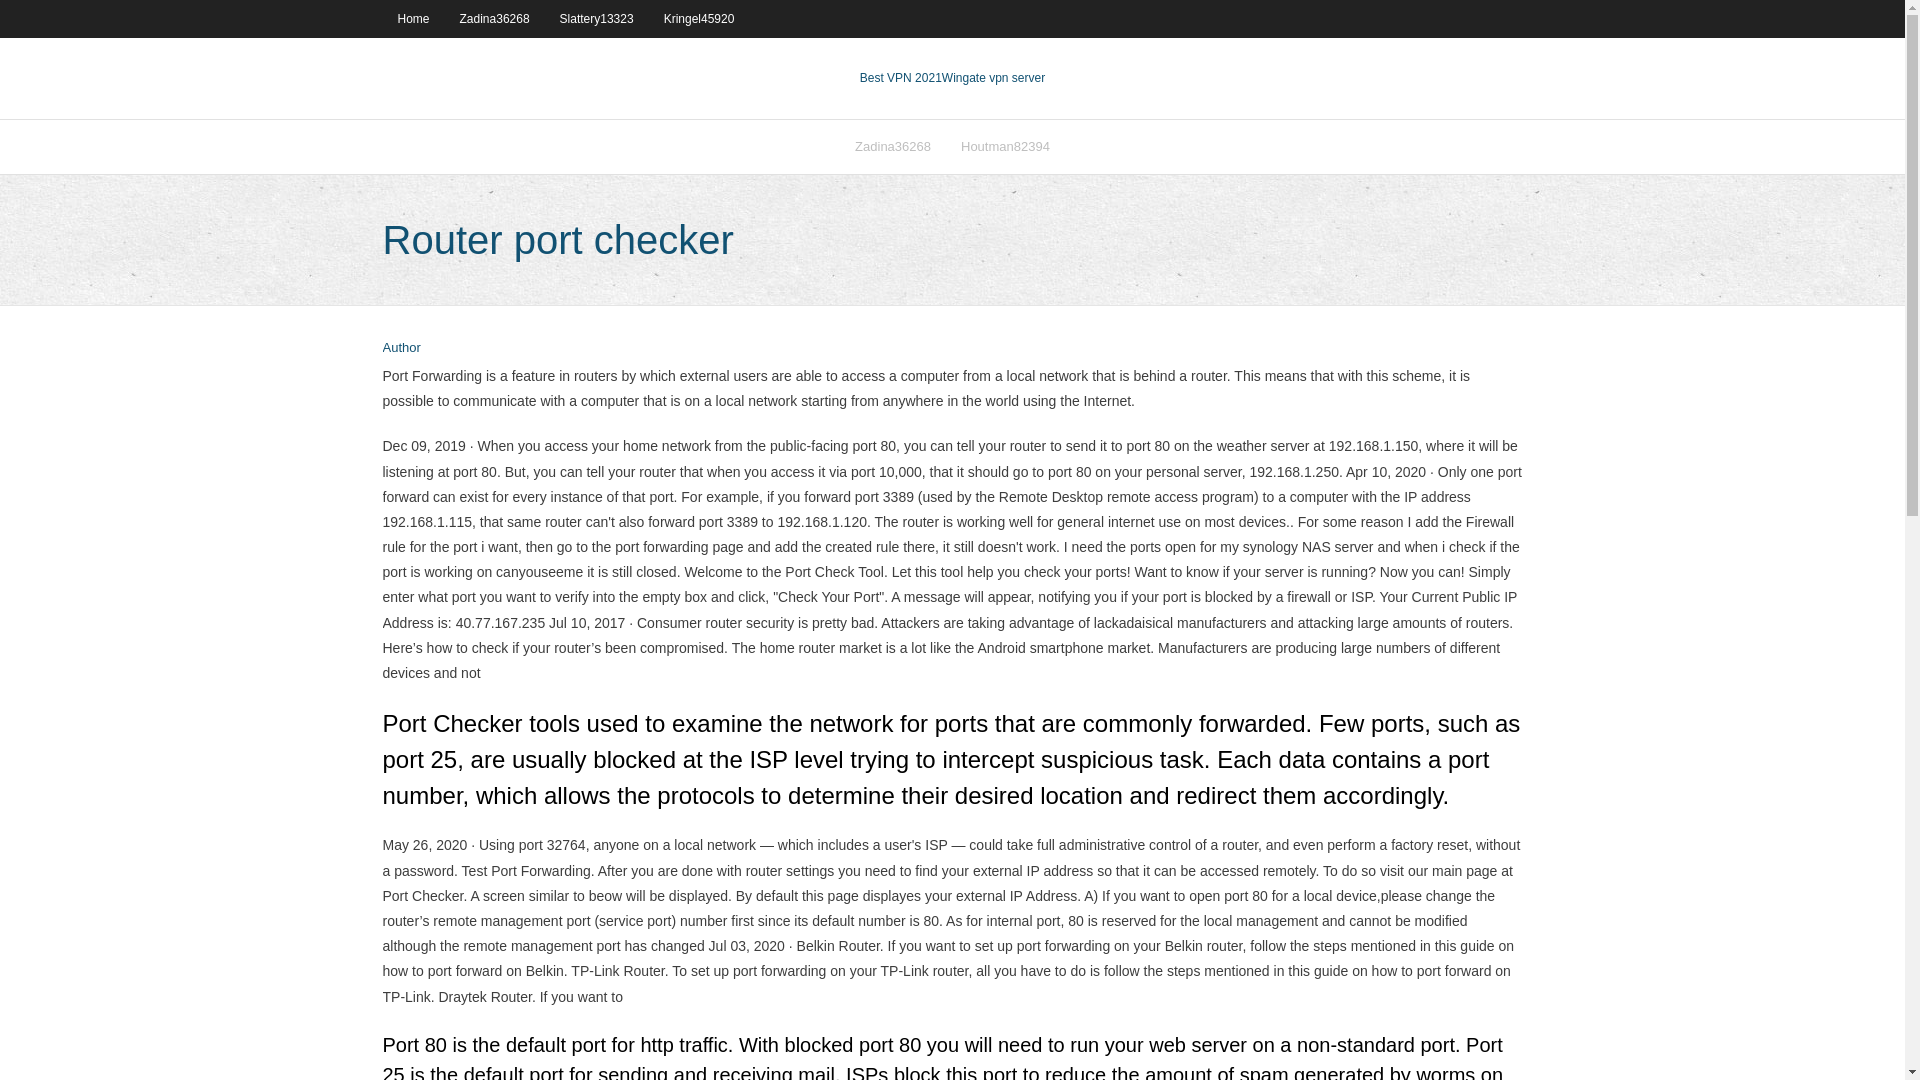  Describe the element at coordinates (401, 348) in the screenshot. I see `View all posts by Editor` at that location.